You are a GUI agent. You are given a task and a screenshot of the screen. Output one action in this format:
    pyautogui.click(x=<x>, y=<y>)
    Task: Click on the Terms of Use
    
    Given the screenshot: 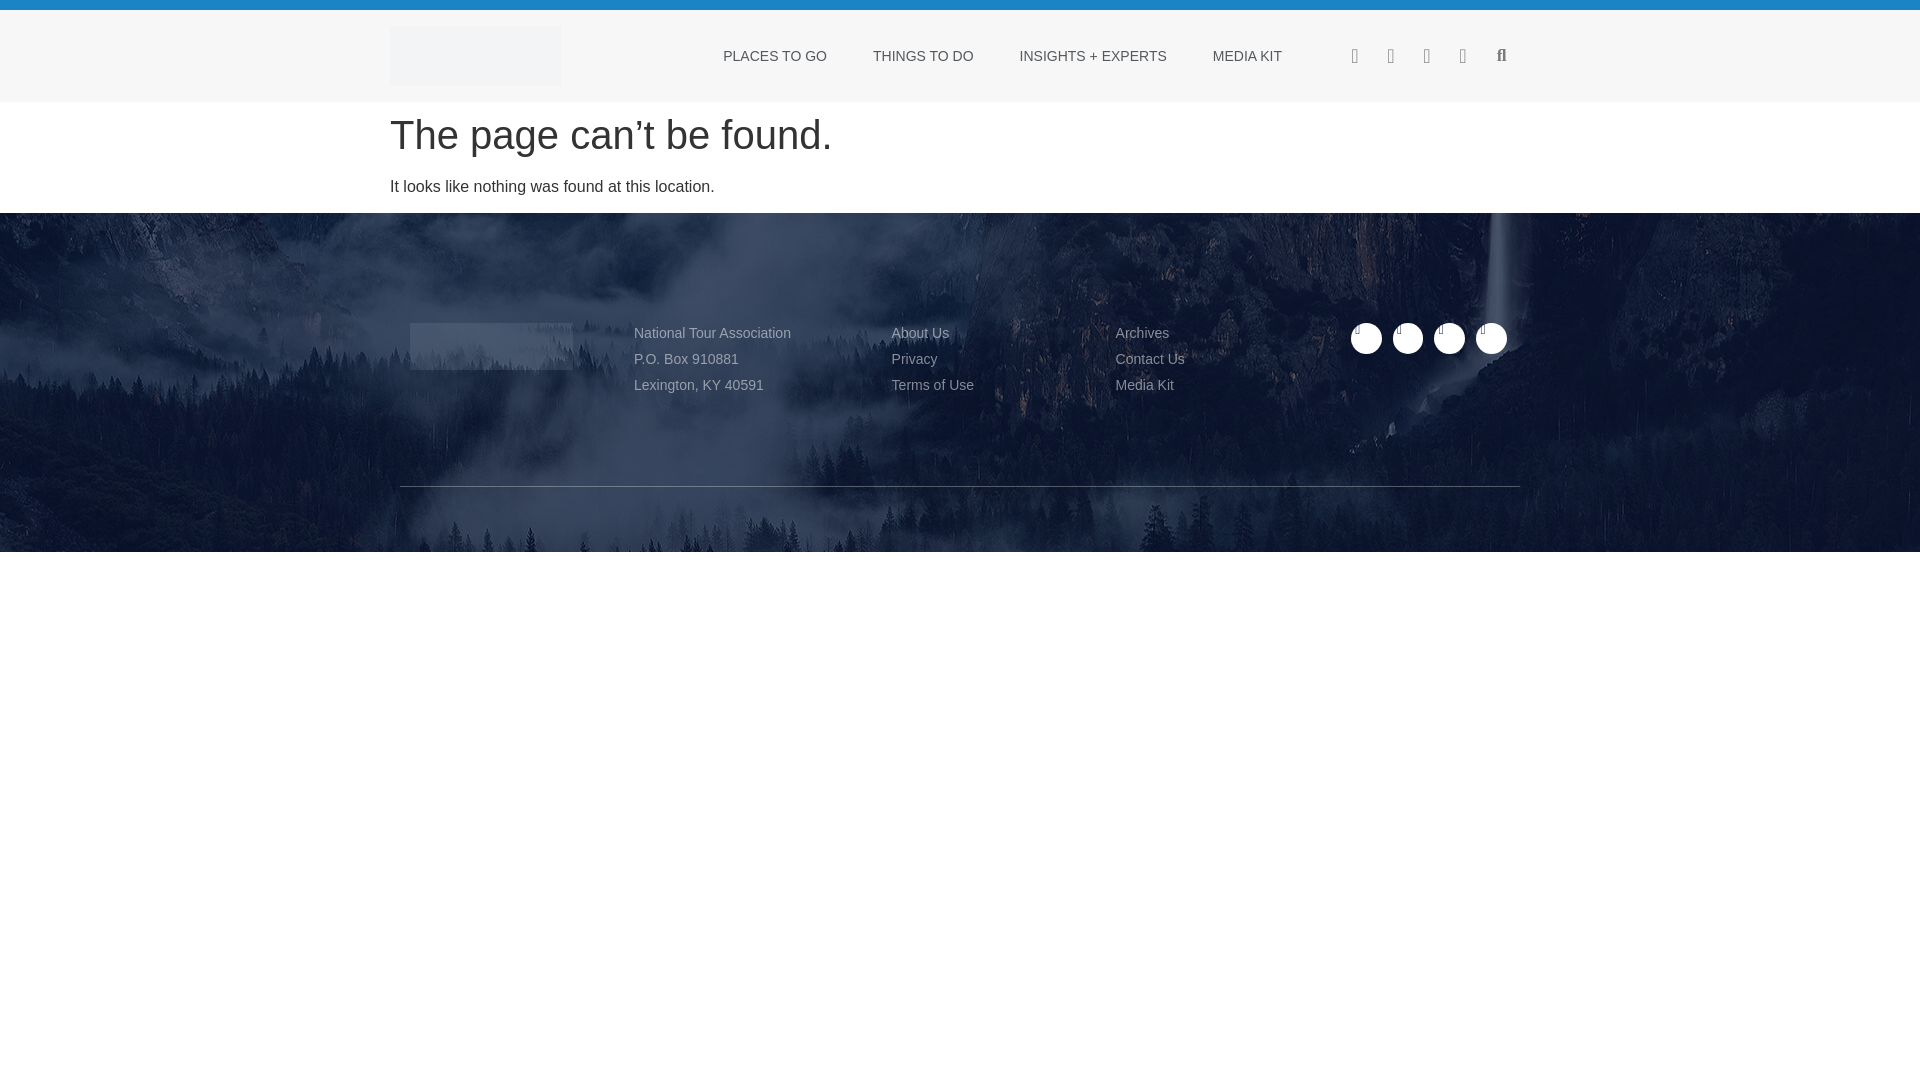 What is the action you would take?
    pyautogui.click(x=994, y=385)
    